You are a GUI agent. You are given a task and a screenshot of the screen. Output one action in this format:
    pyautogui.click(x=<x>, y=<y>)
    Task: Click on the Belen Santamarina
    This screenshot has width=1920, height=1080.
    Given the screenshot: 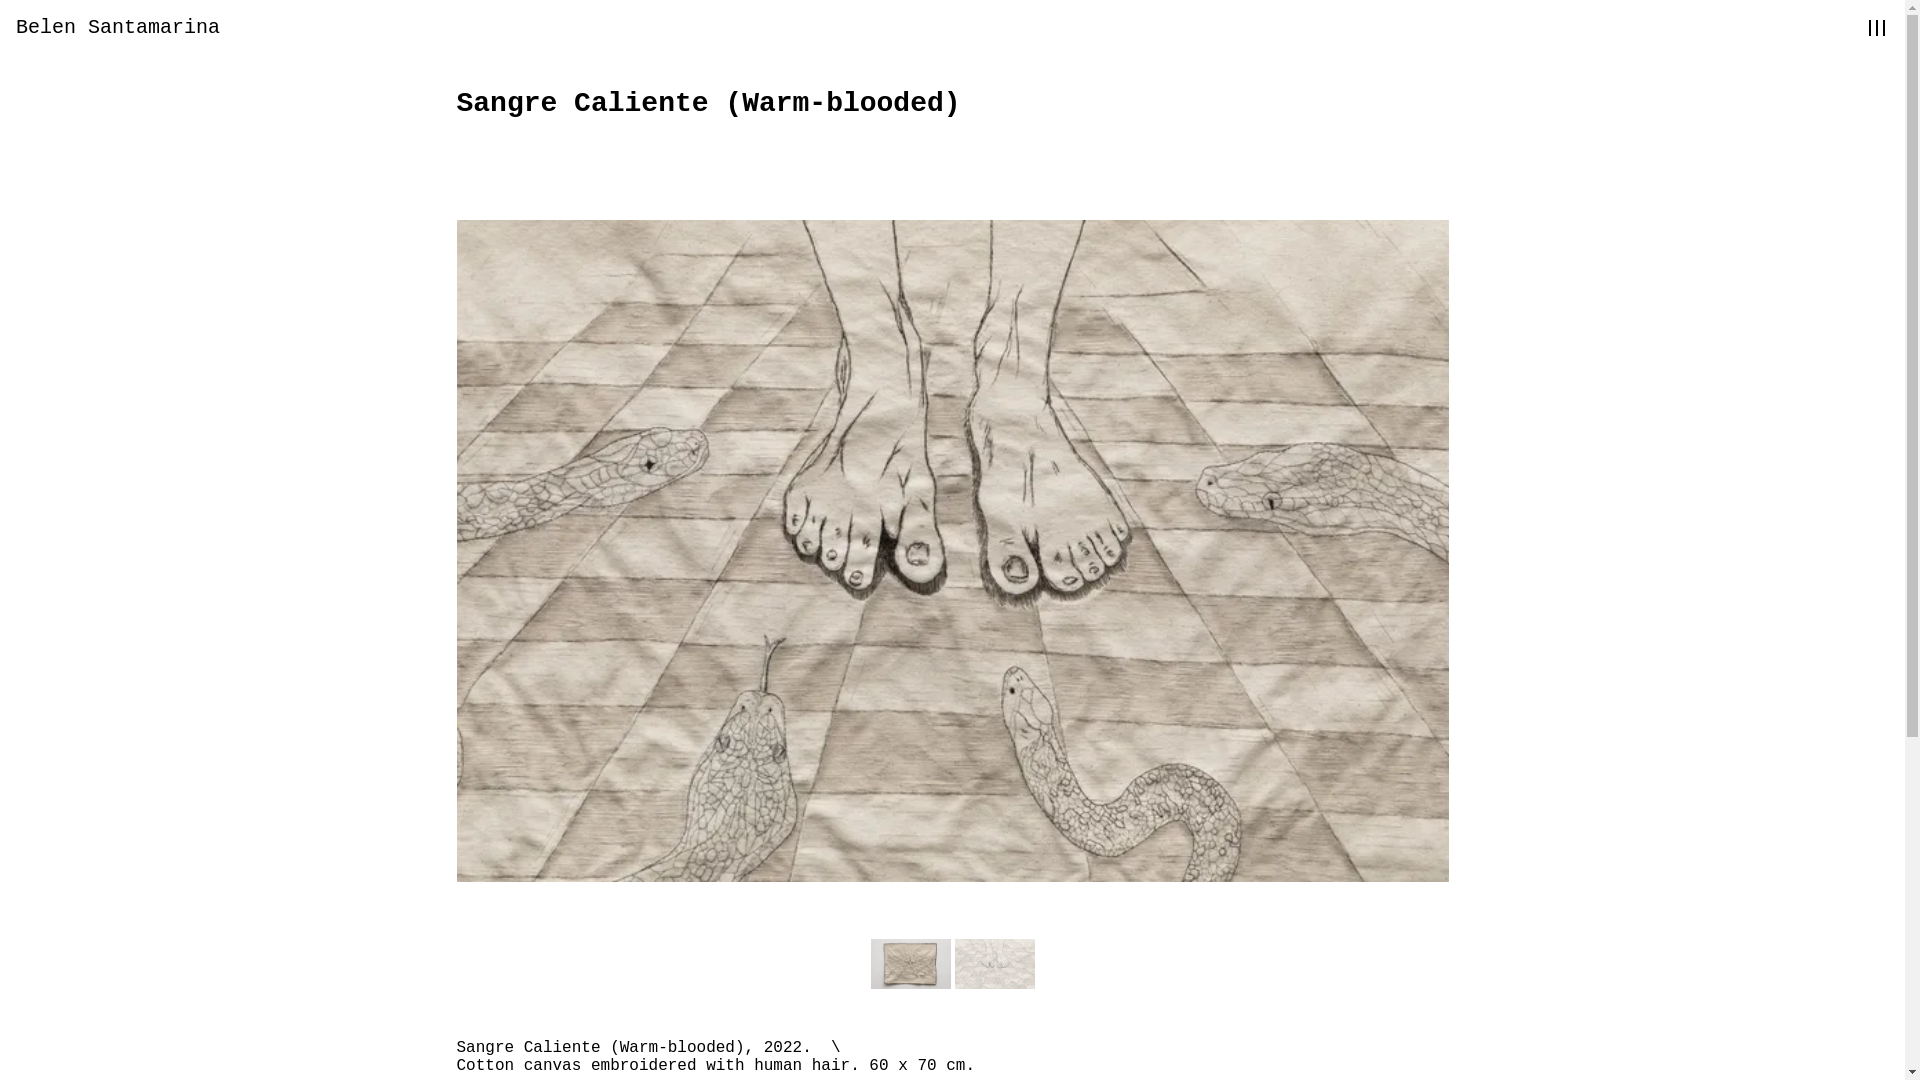 What is the action you would take?
    pyautogui.click(x=118, y=27)
    